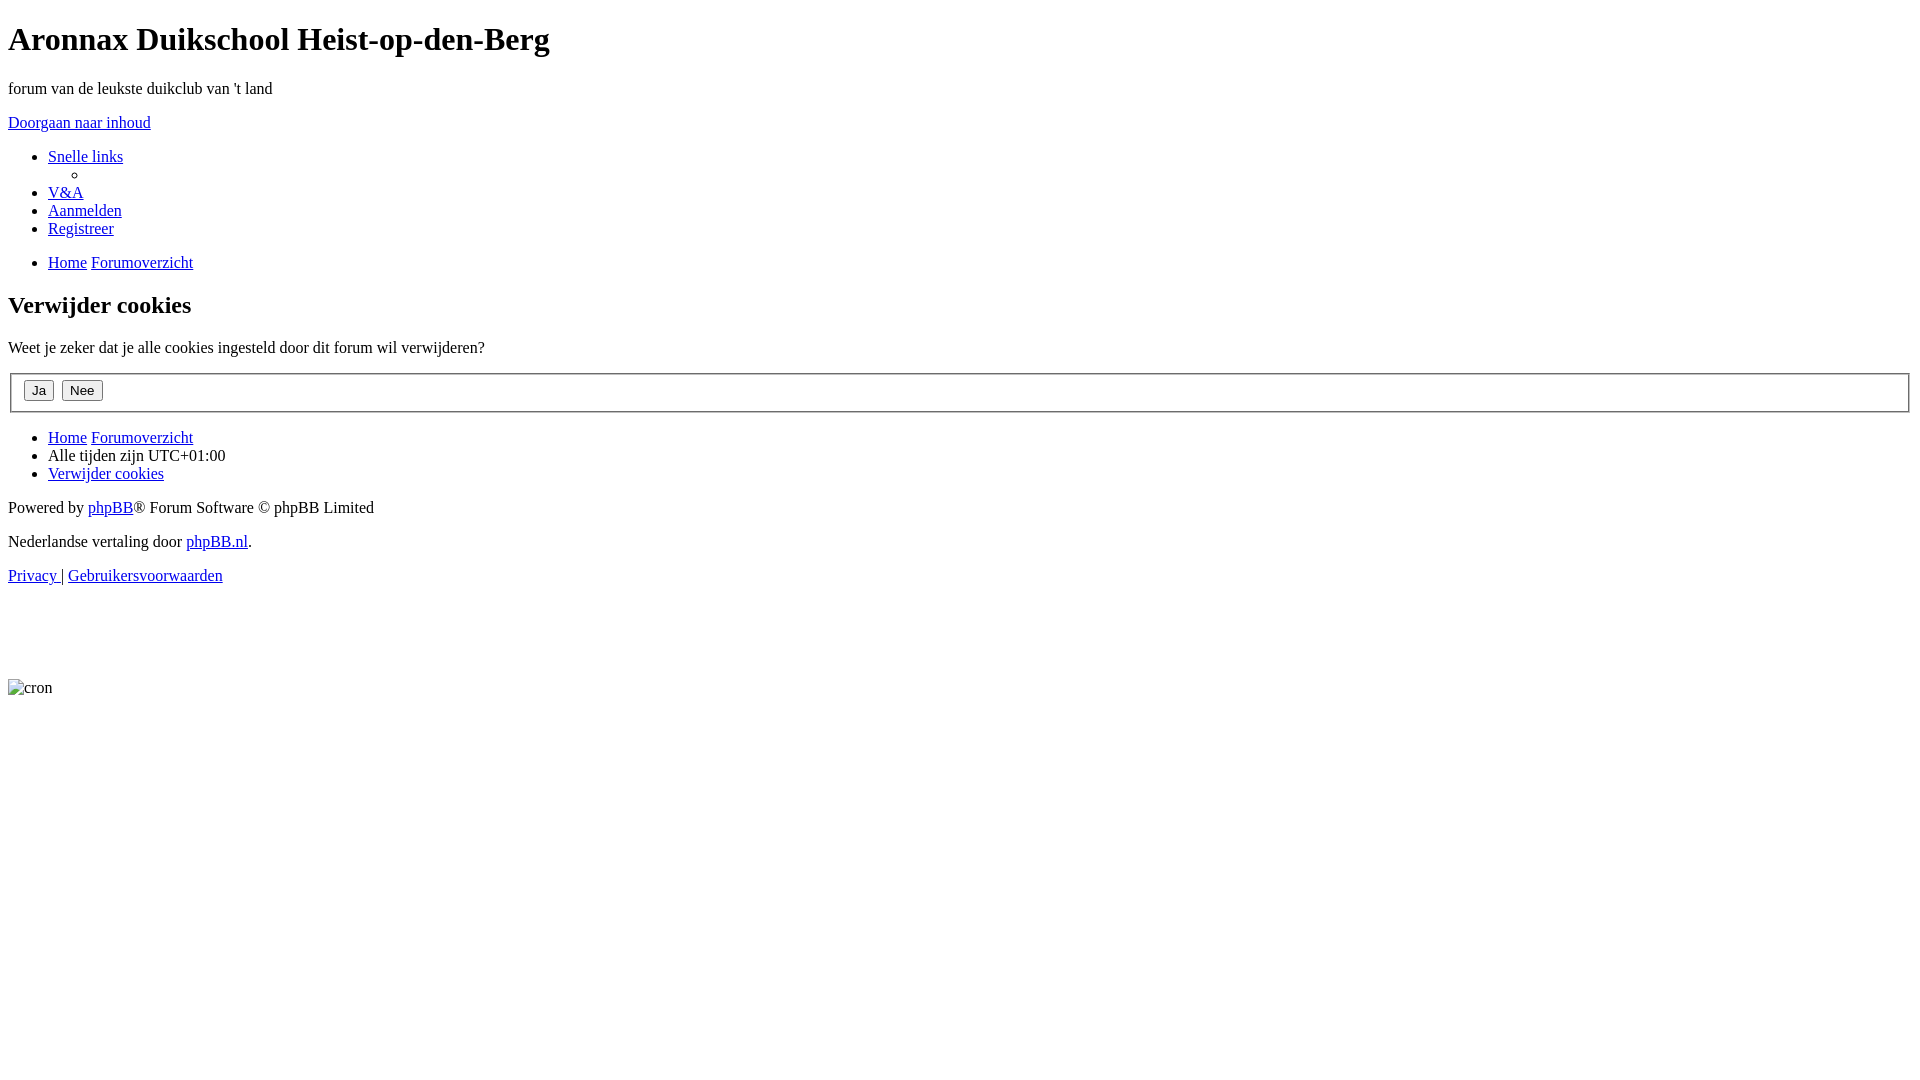  What do you see at coordinates (142, 438) in the screenshot?
I see `Forumoverzicht` at bounding box center [142, 438].